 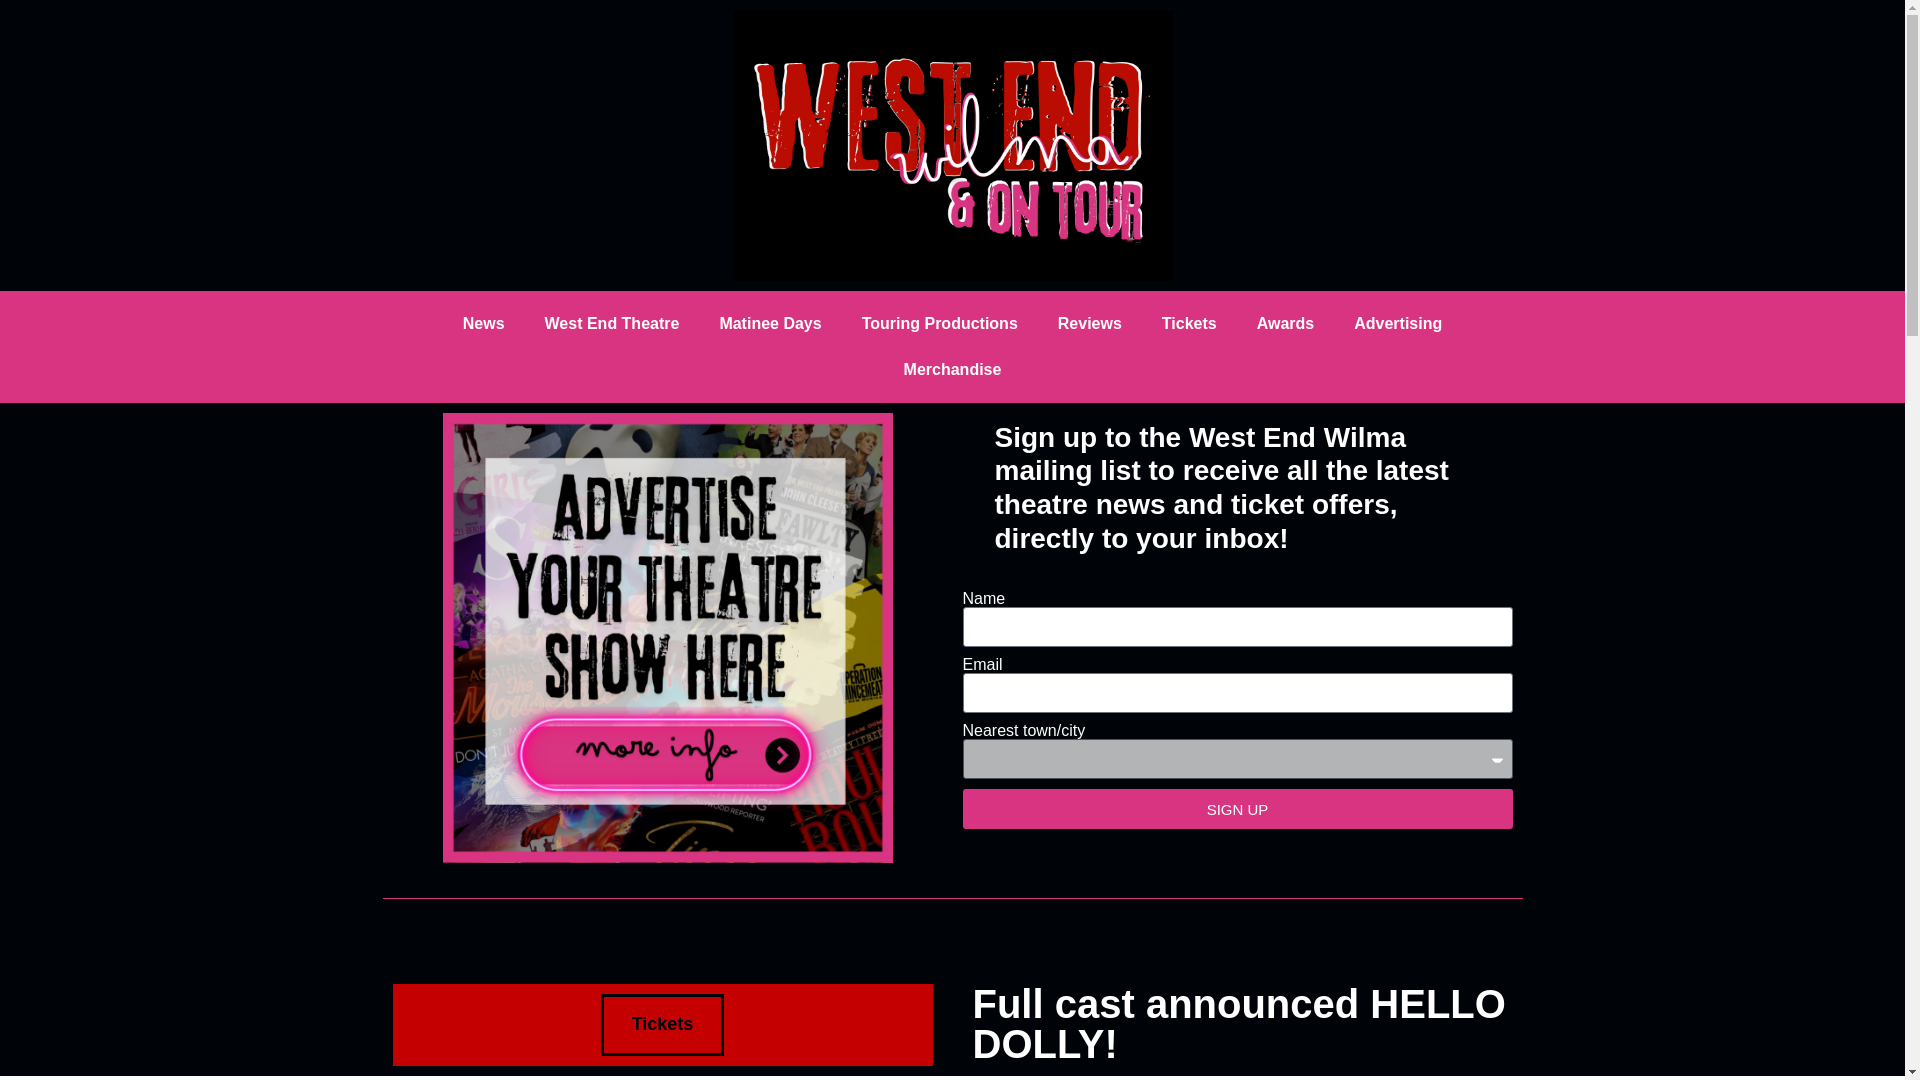 I want to click on Reviews, so click(x=1090, y=324).